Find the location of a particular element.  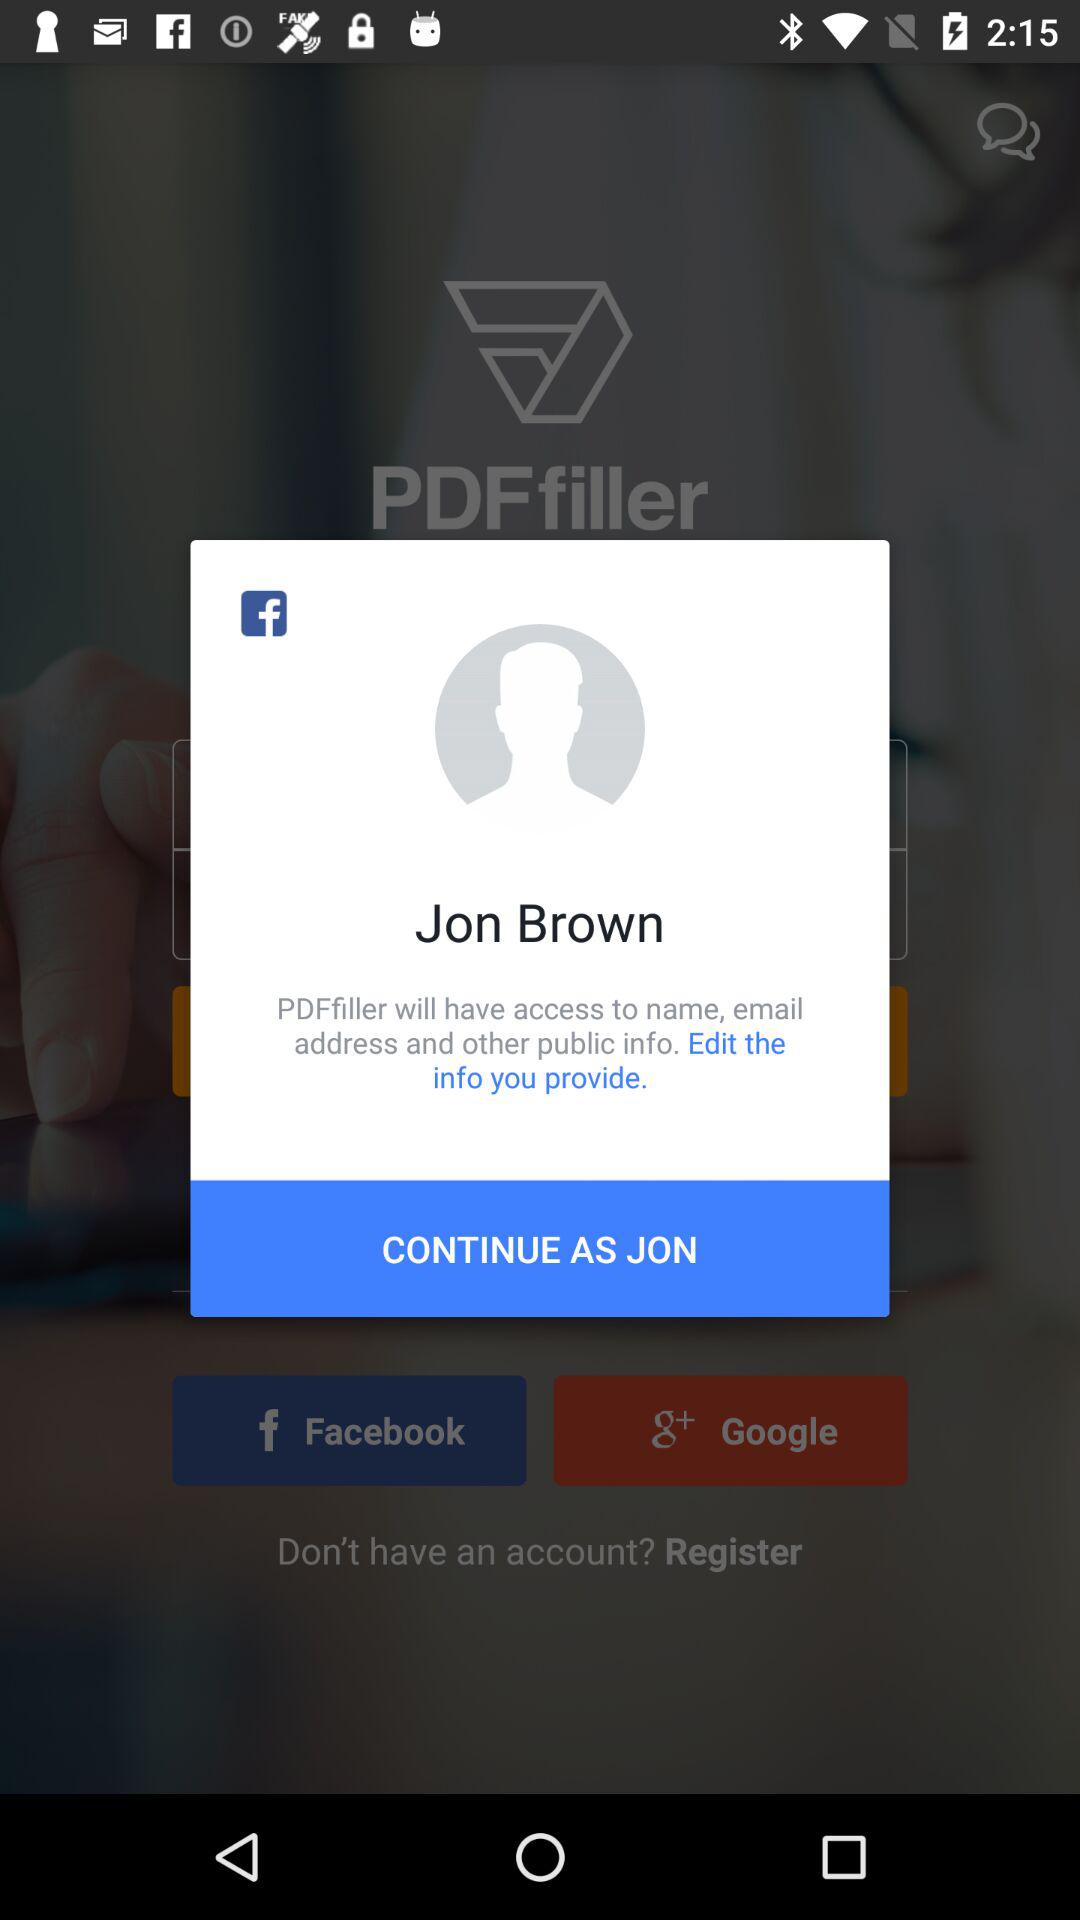

choose item below the jon brown icon is located at coordinates (540, 1042).